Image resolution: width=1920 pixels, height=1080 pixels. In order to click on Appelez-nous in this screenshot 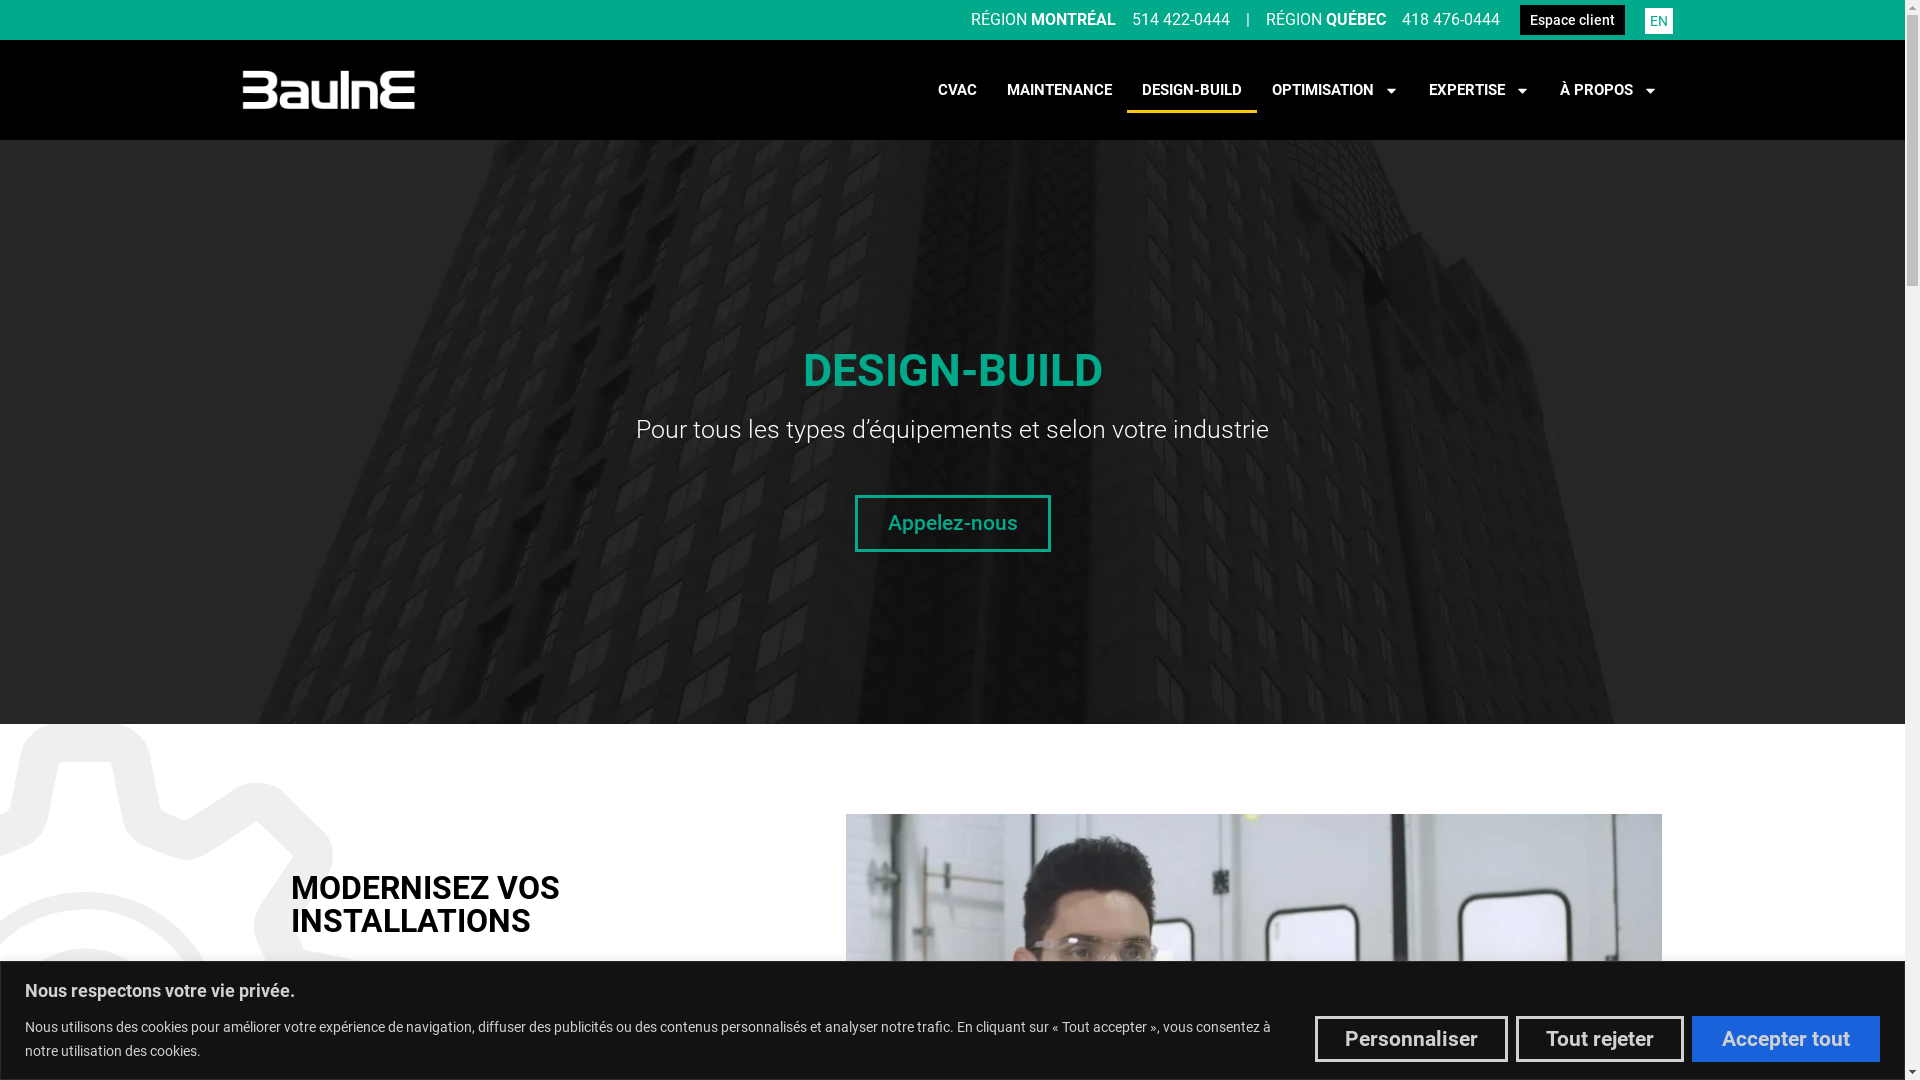, I will do `click(952, 524)`.